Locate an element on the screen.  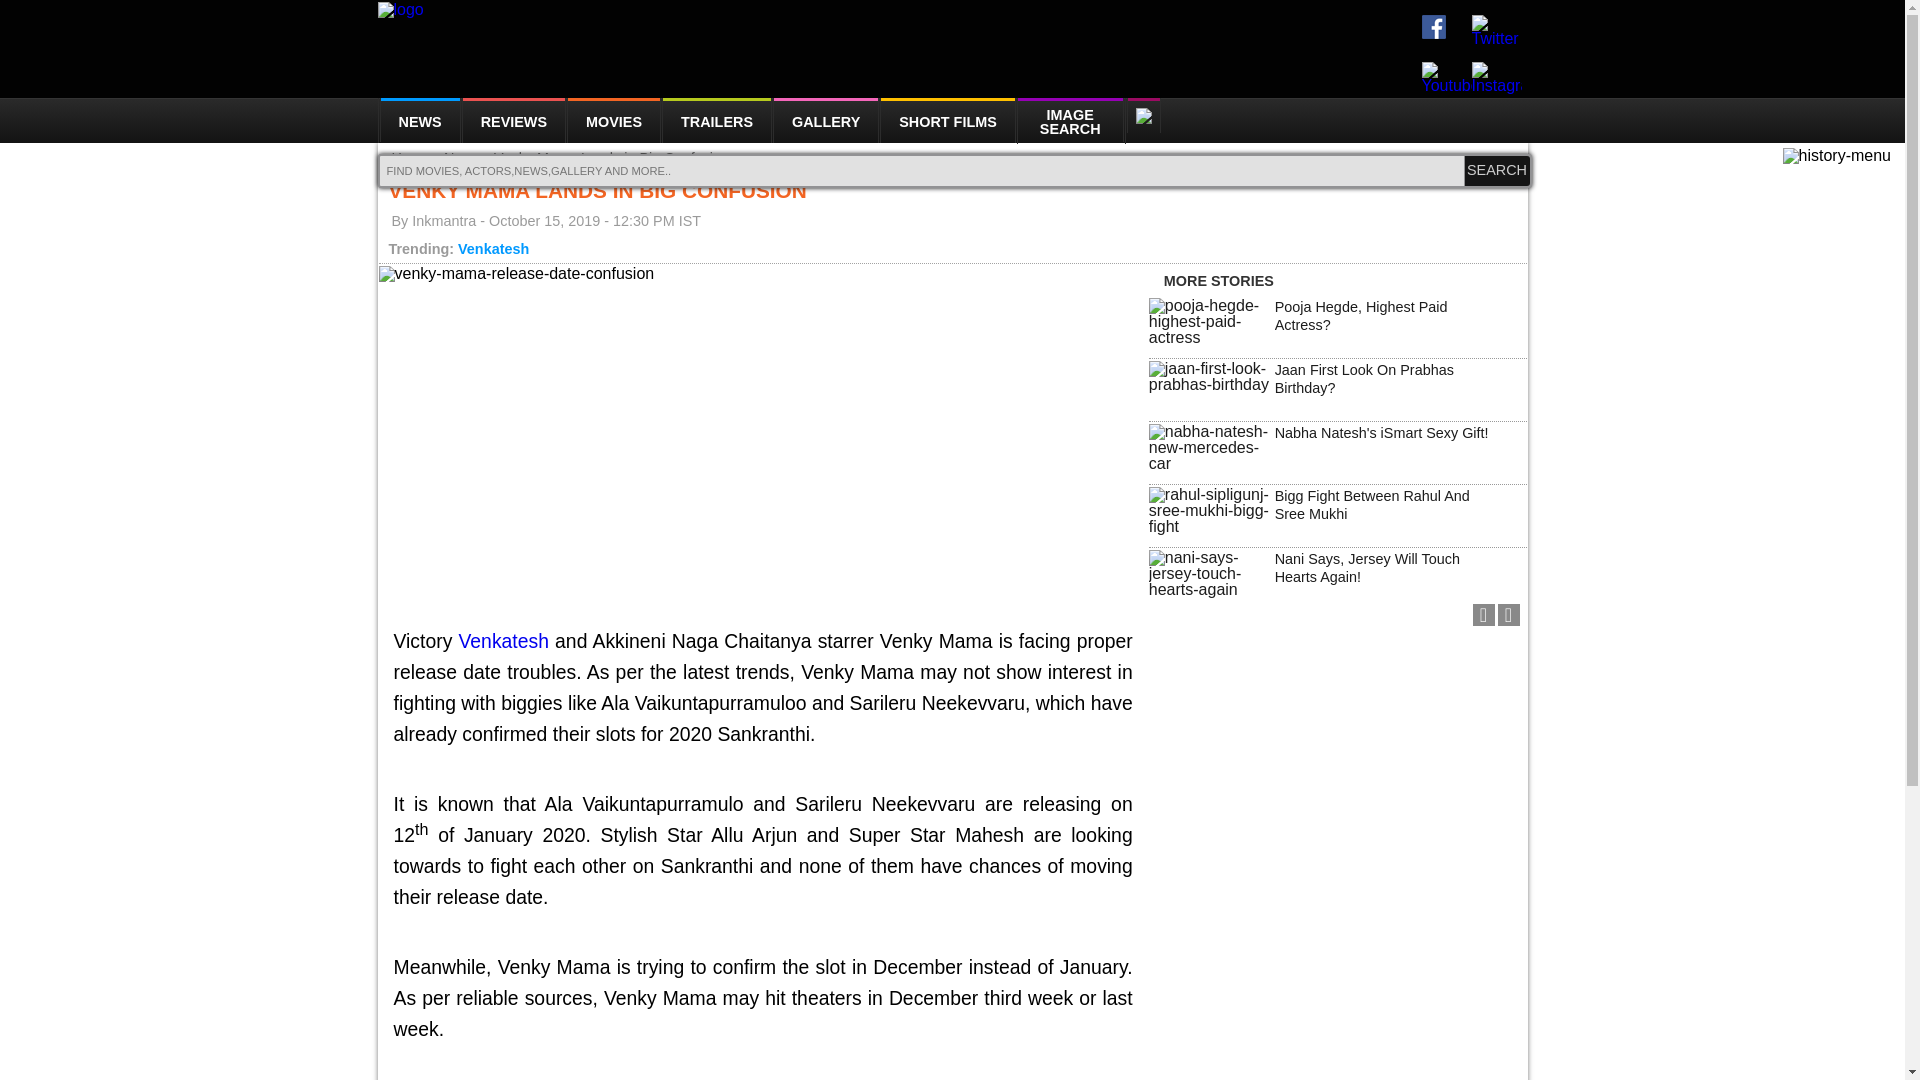
Previous is located at coordinates (1482, 614).